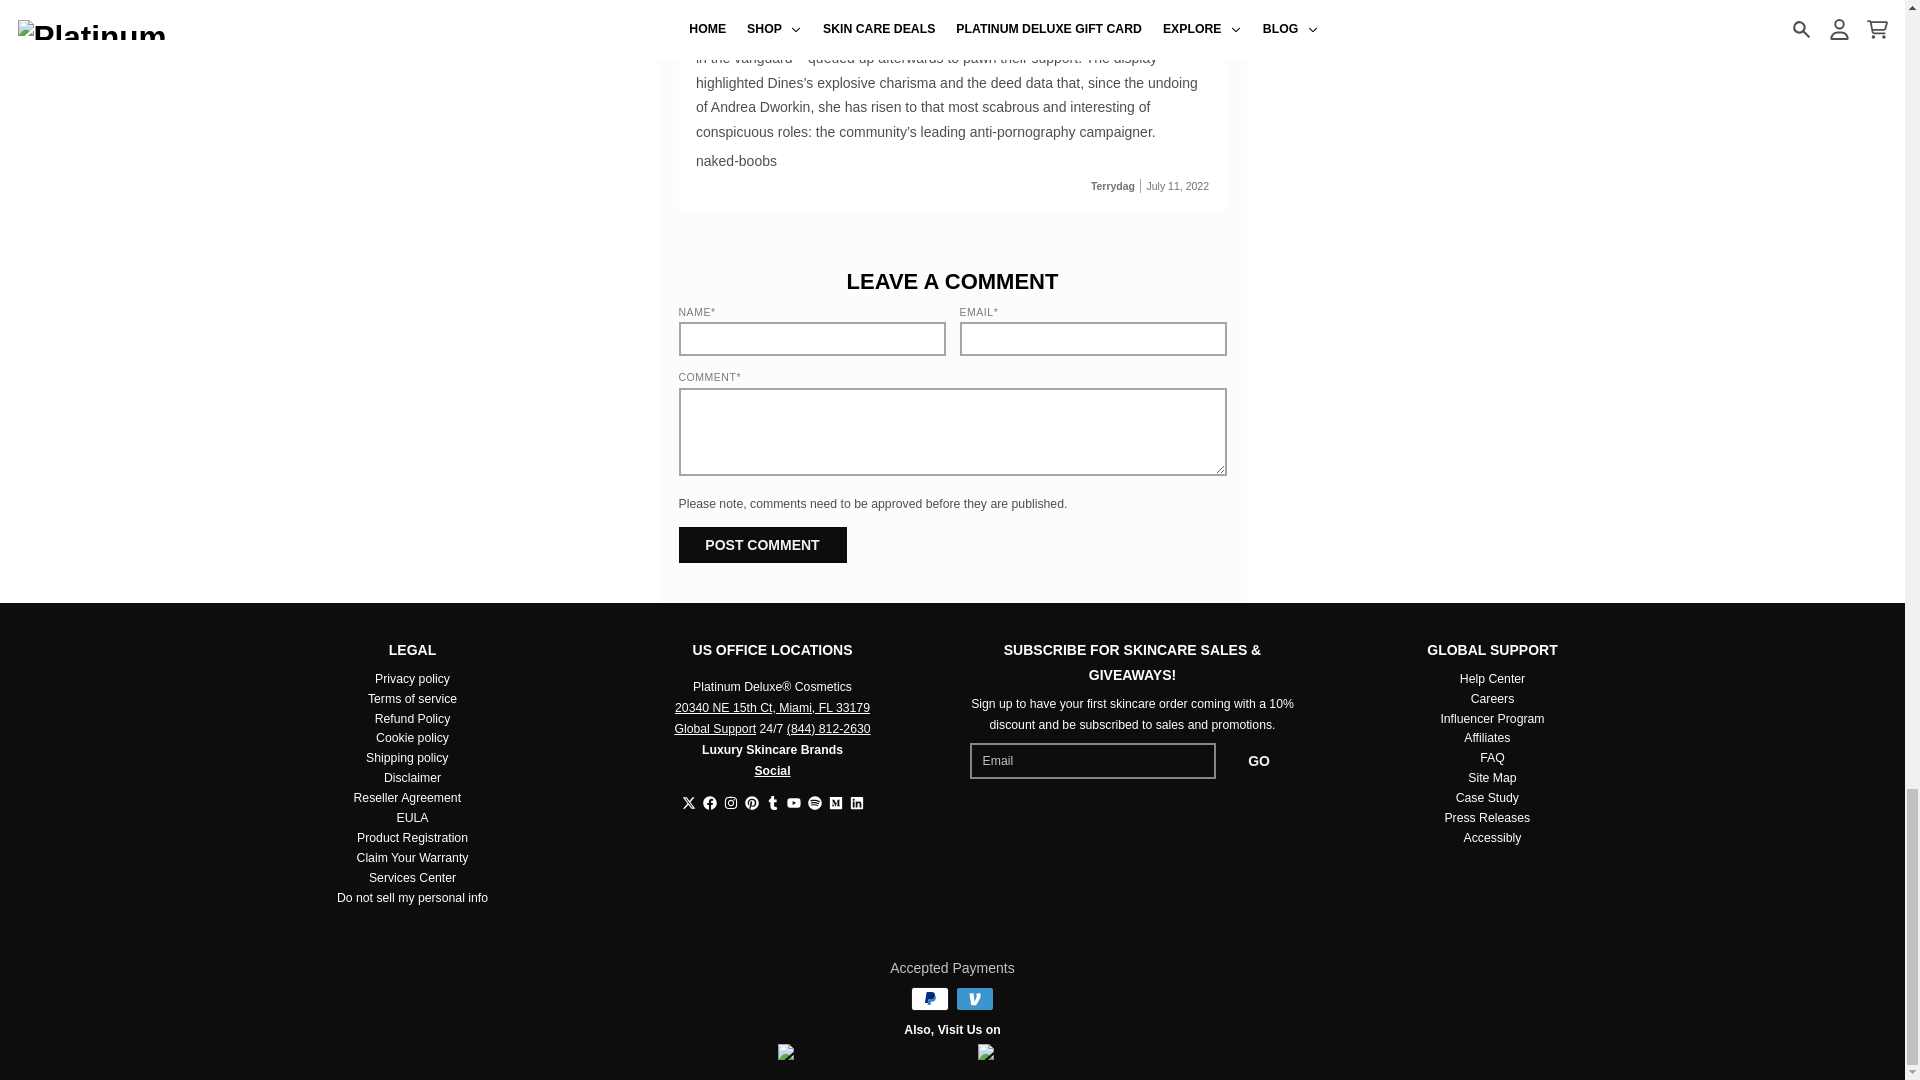 The height and width of the screenshot is (1080, 1920). I want to click on LinkedIn - Platinum Deluxe Cosmetics, so click(857, 802).